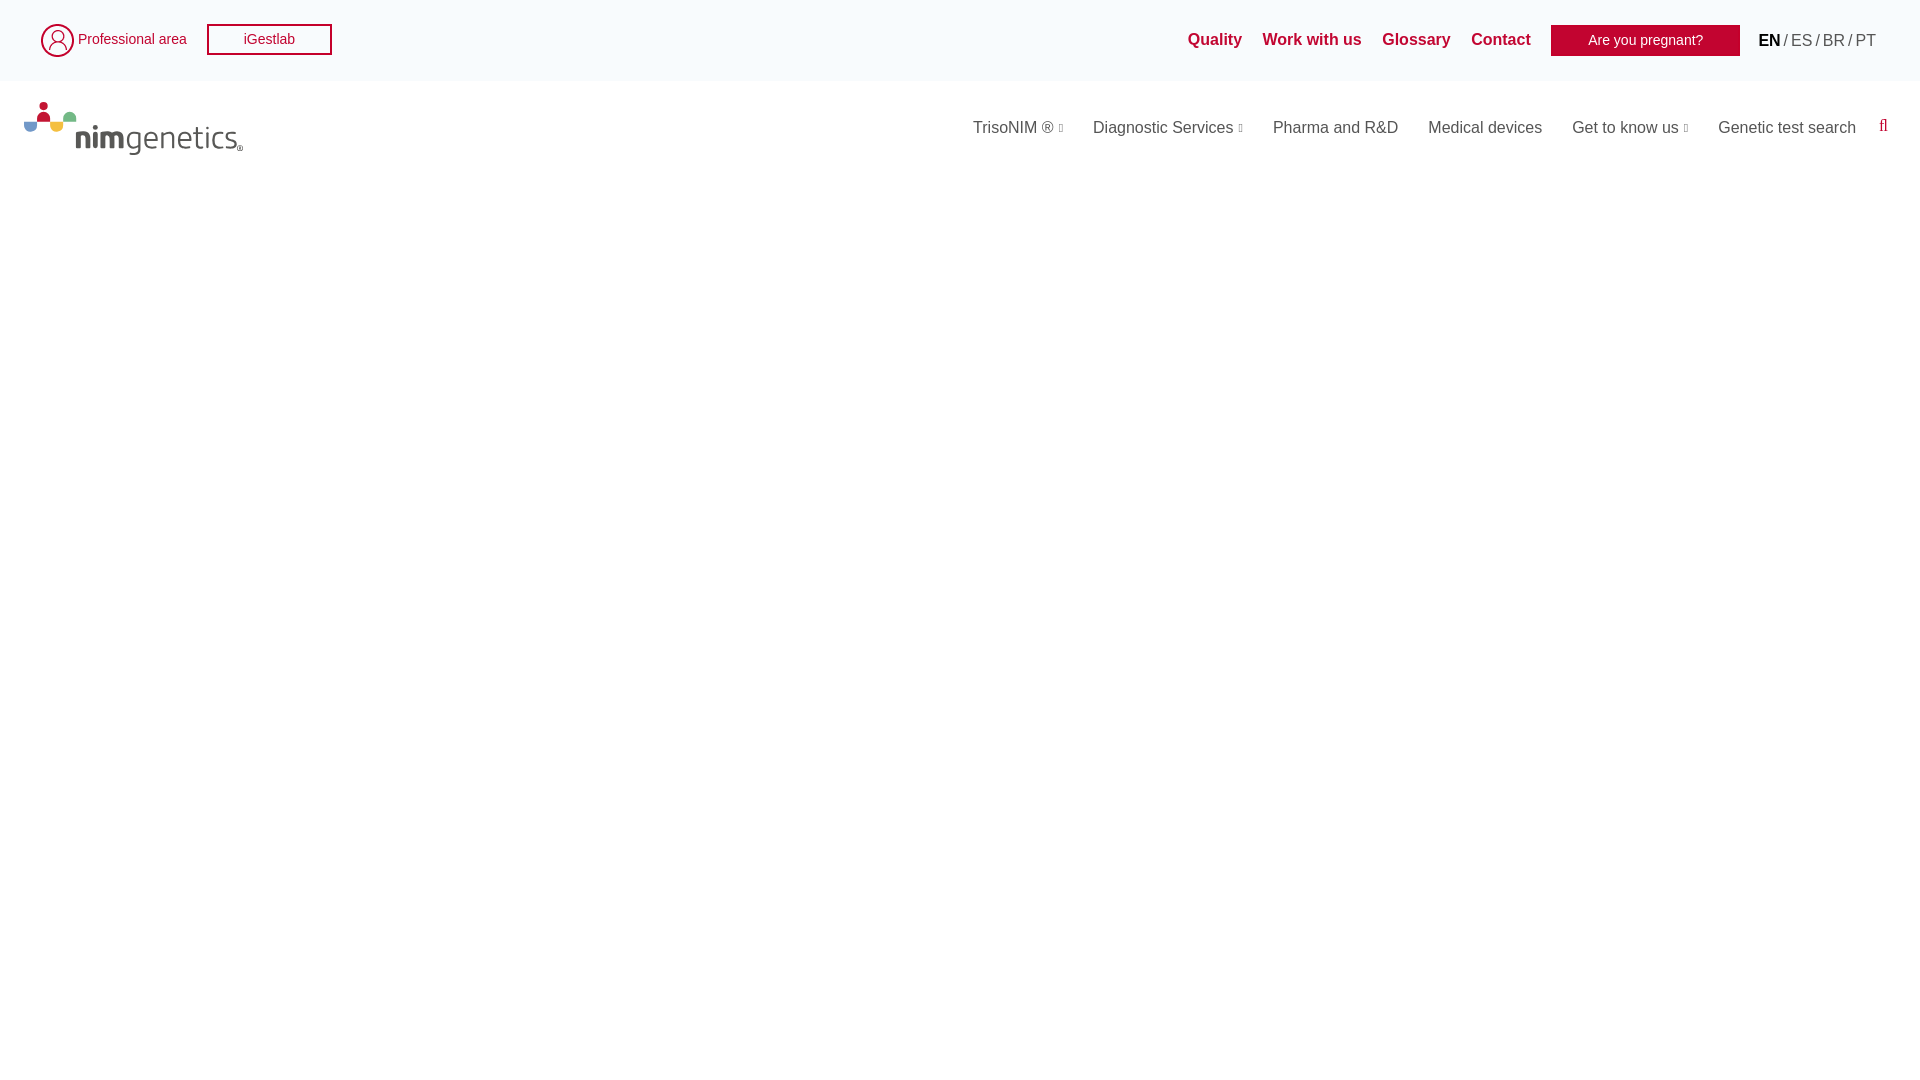  Describe the element at coordinates (1645, 40) in the screenshot. I see `Are you pregnant?` at that location.